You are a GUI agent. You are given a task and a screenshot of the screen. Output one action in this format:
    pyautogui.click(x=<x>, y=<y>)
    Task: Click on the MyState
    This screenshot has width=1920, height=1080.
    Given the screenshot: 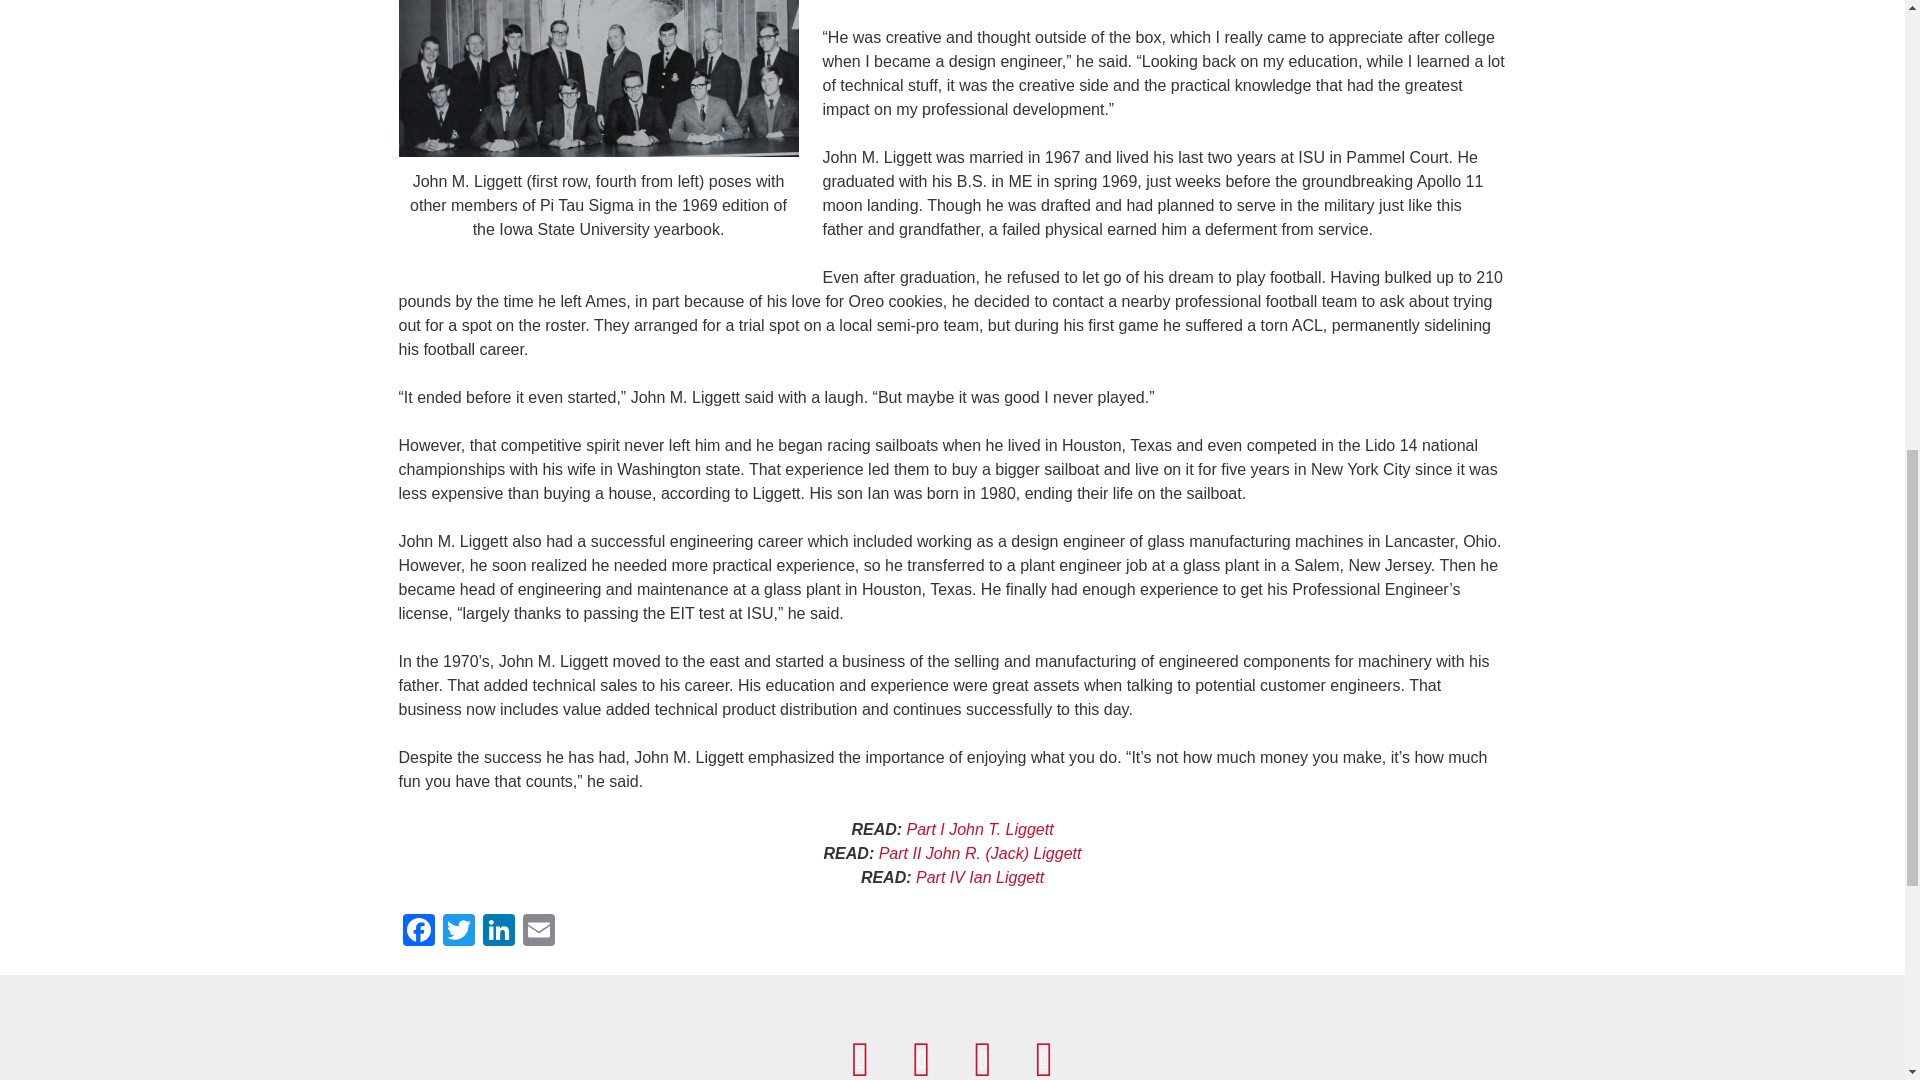 What is the action you would take?
    pyautogui.click(x=1044, y=1057)
    